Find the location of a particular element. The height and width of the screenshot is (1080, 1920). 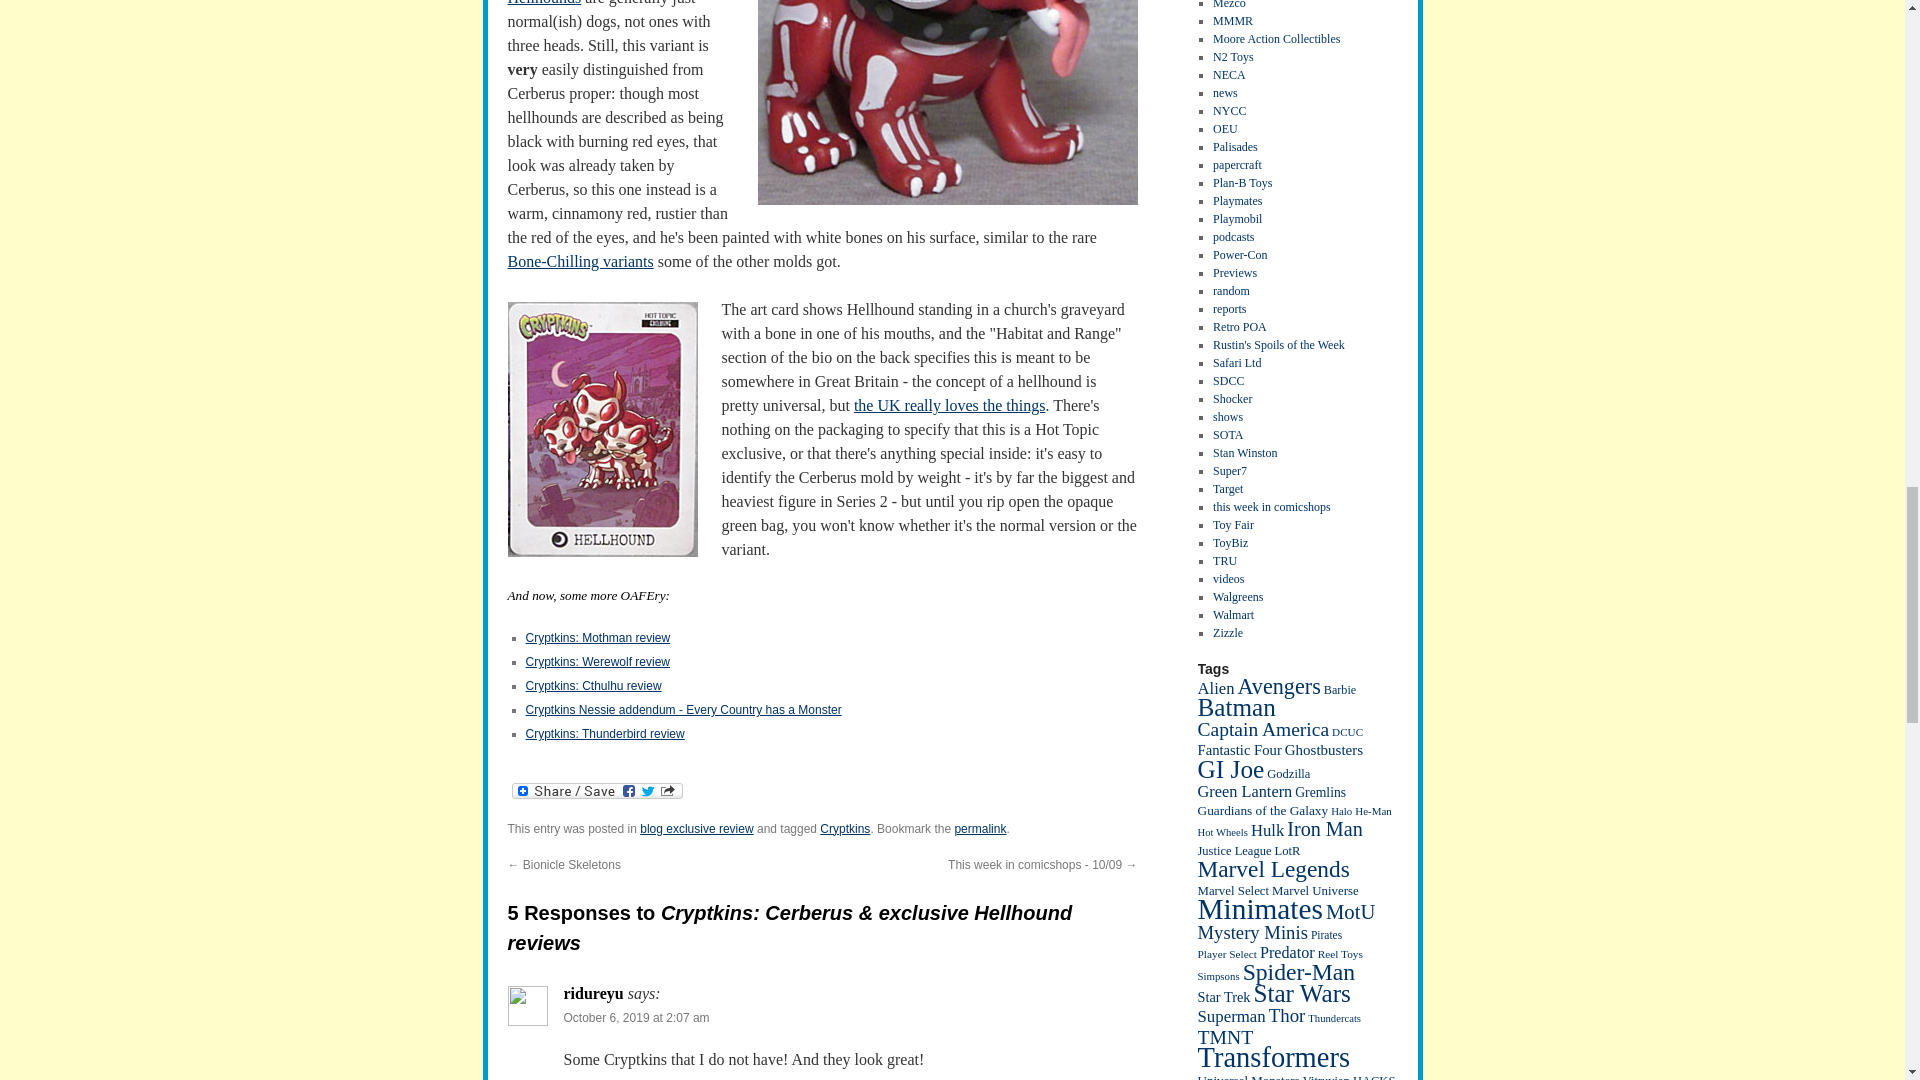

Cryptkins: Mothman review is located at coordinates (598, 637).